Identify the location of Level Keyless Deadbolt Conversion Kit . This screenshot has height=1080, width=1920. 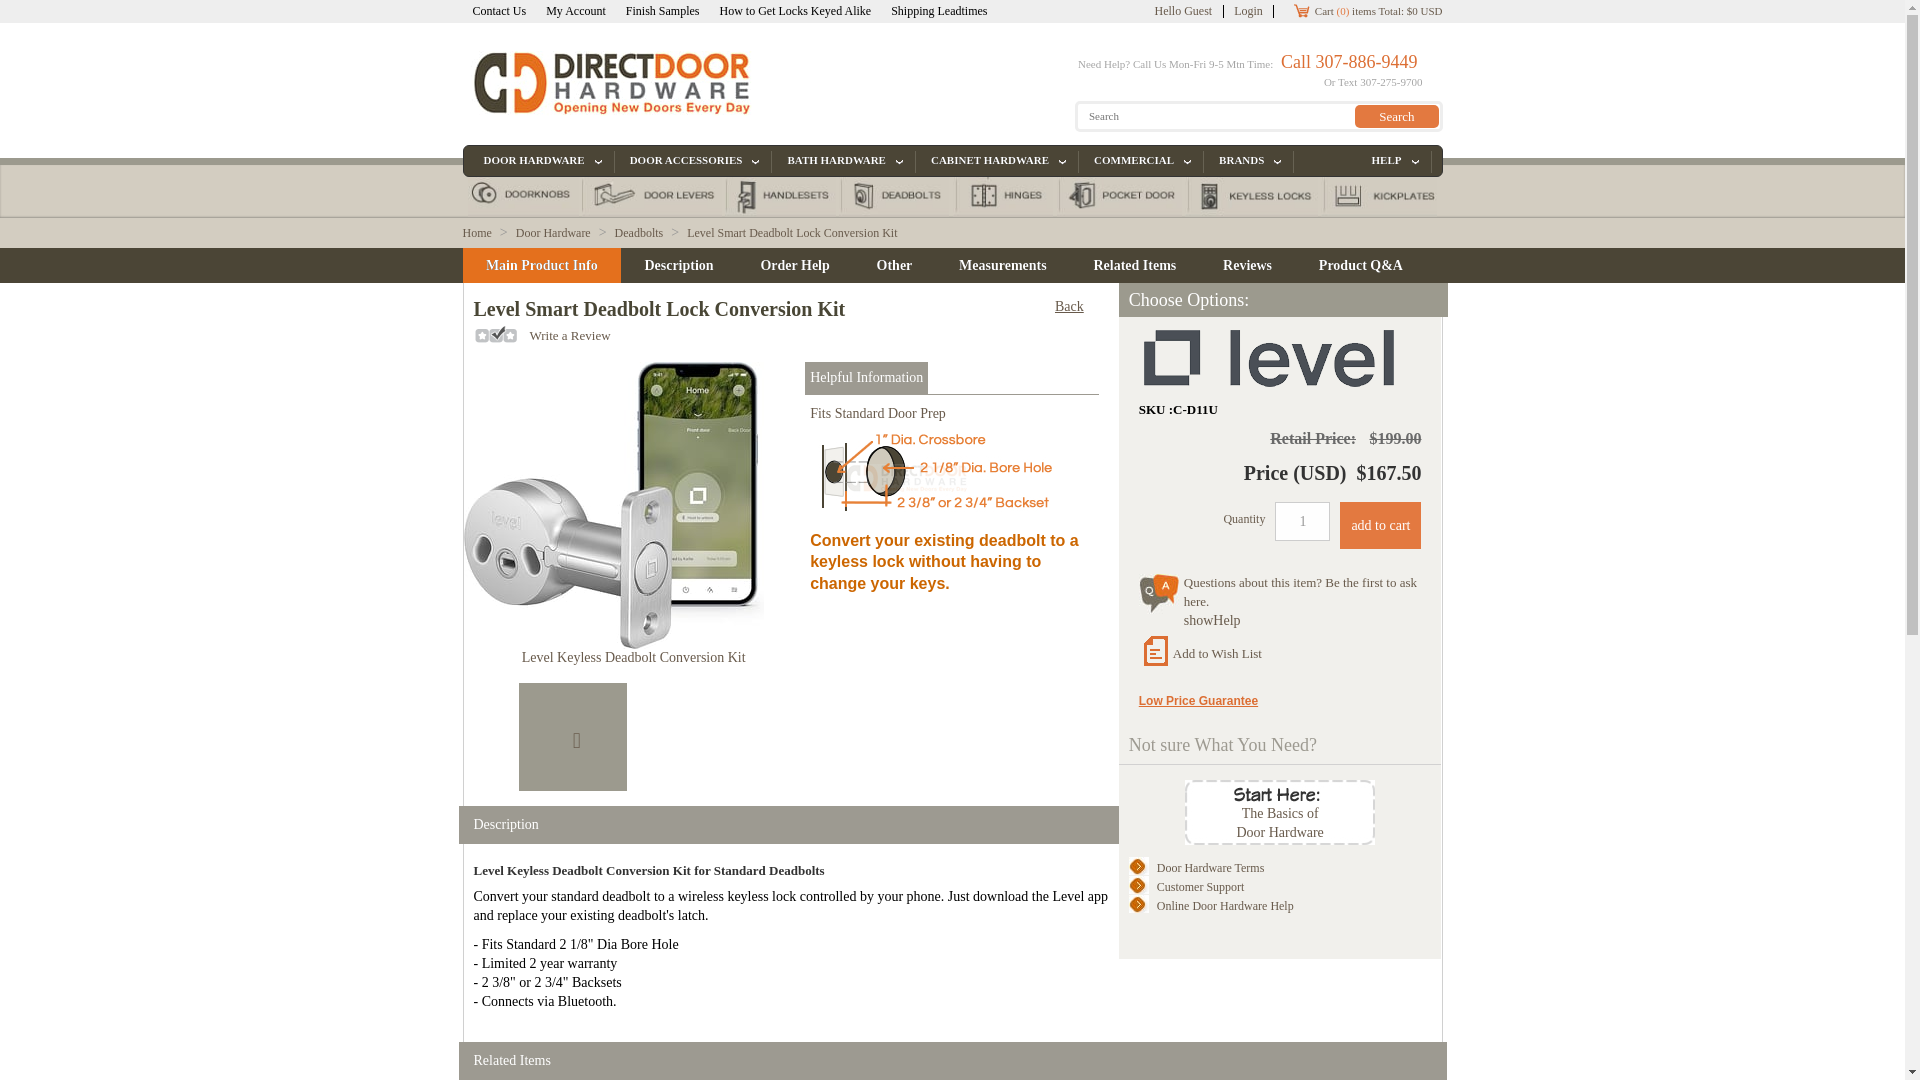
(634, 658).